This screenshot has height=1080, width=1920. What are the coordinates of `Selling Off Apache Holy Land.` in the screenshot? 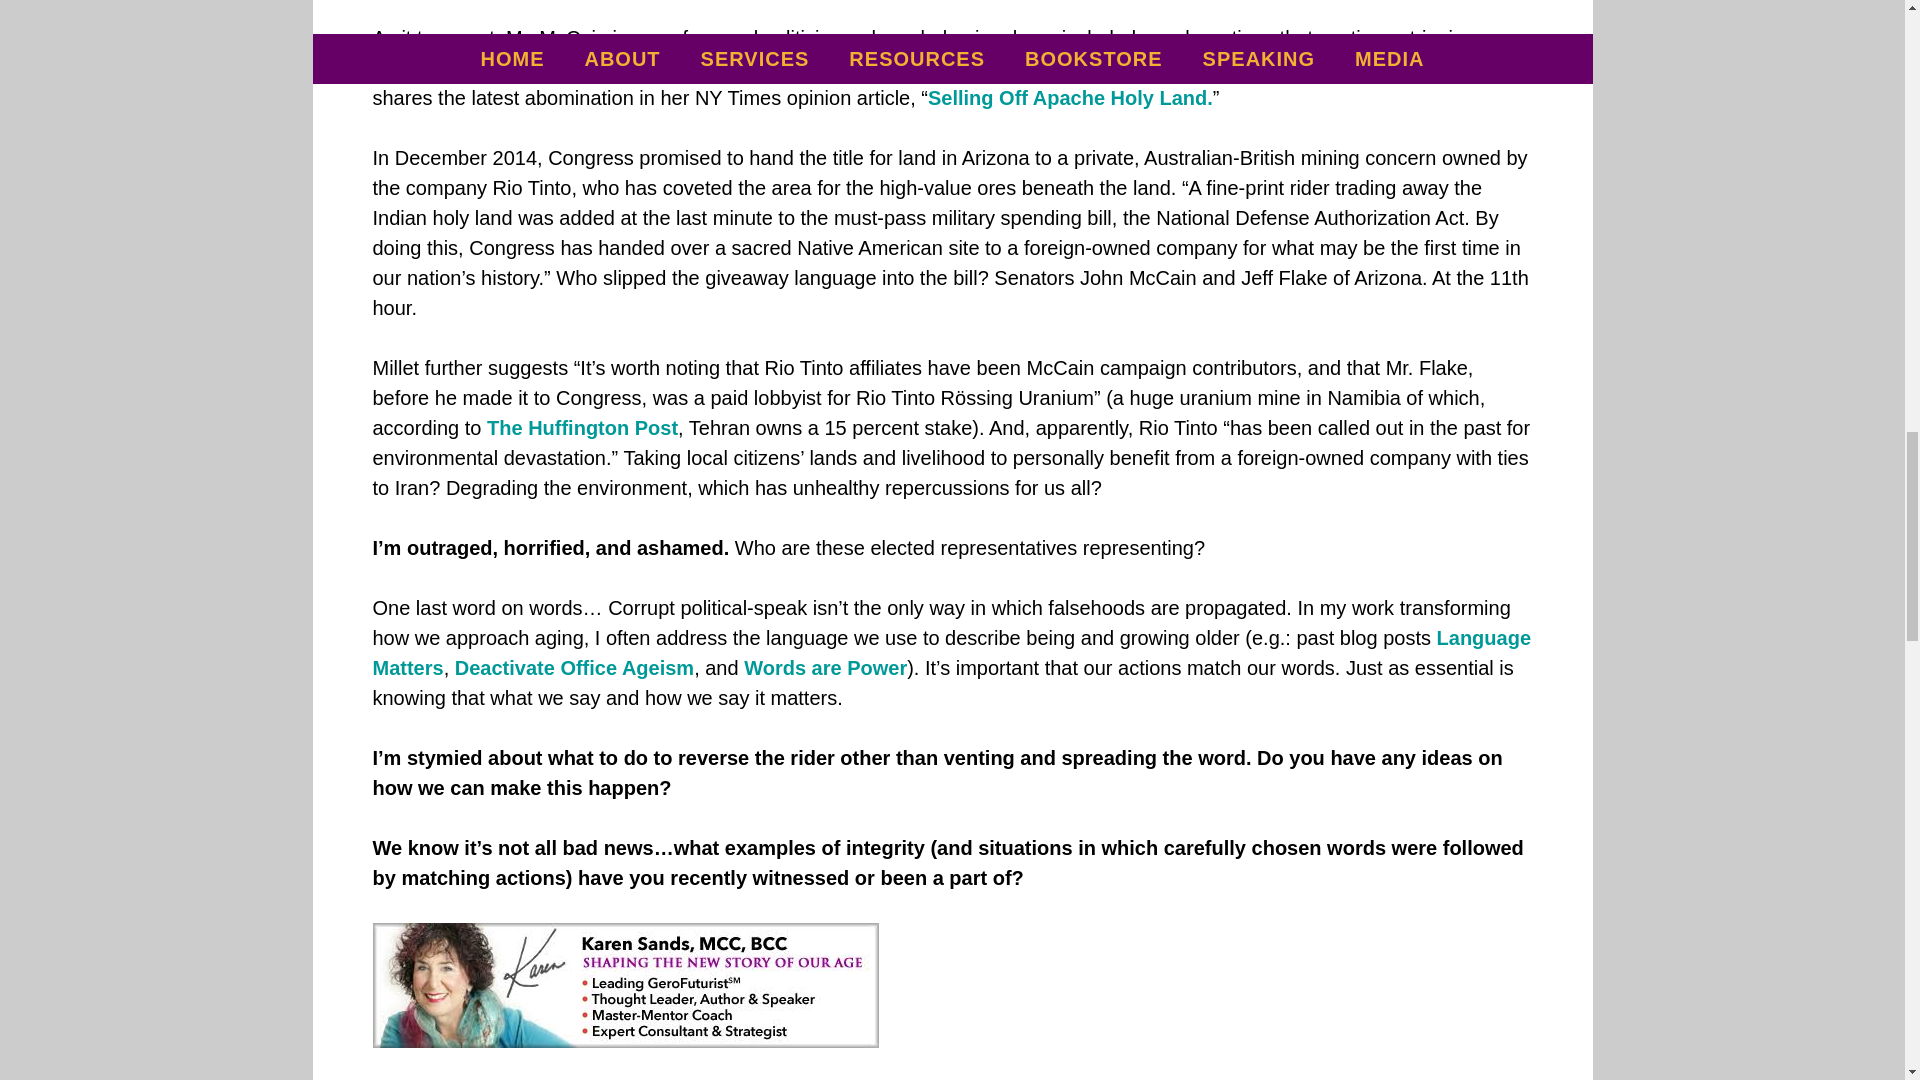 It's located at (1070, 98).